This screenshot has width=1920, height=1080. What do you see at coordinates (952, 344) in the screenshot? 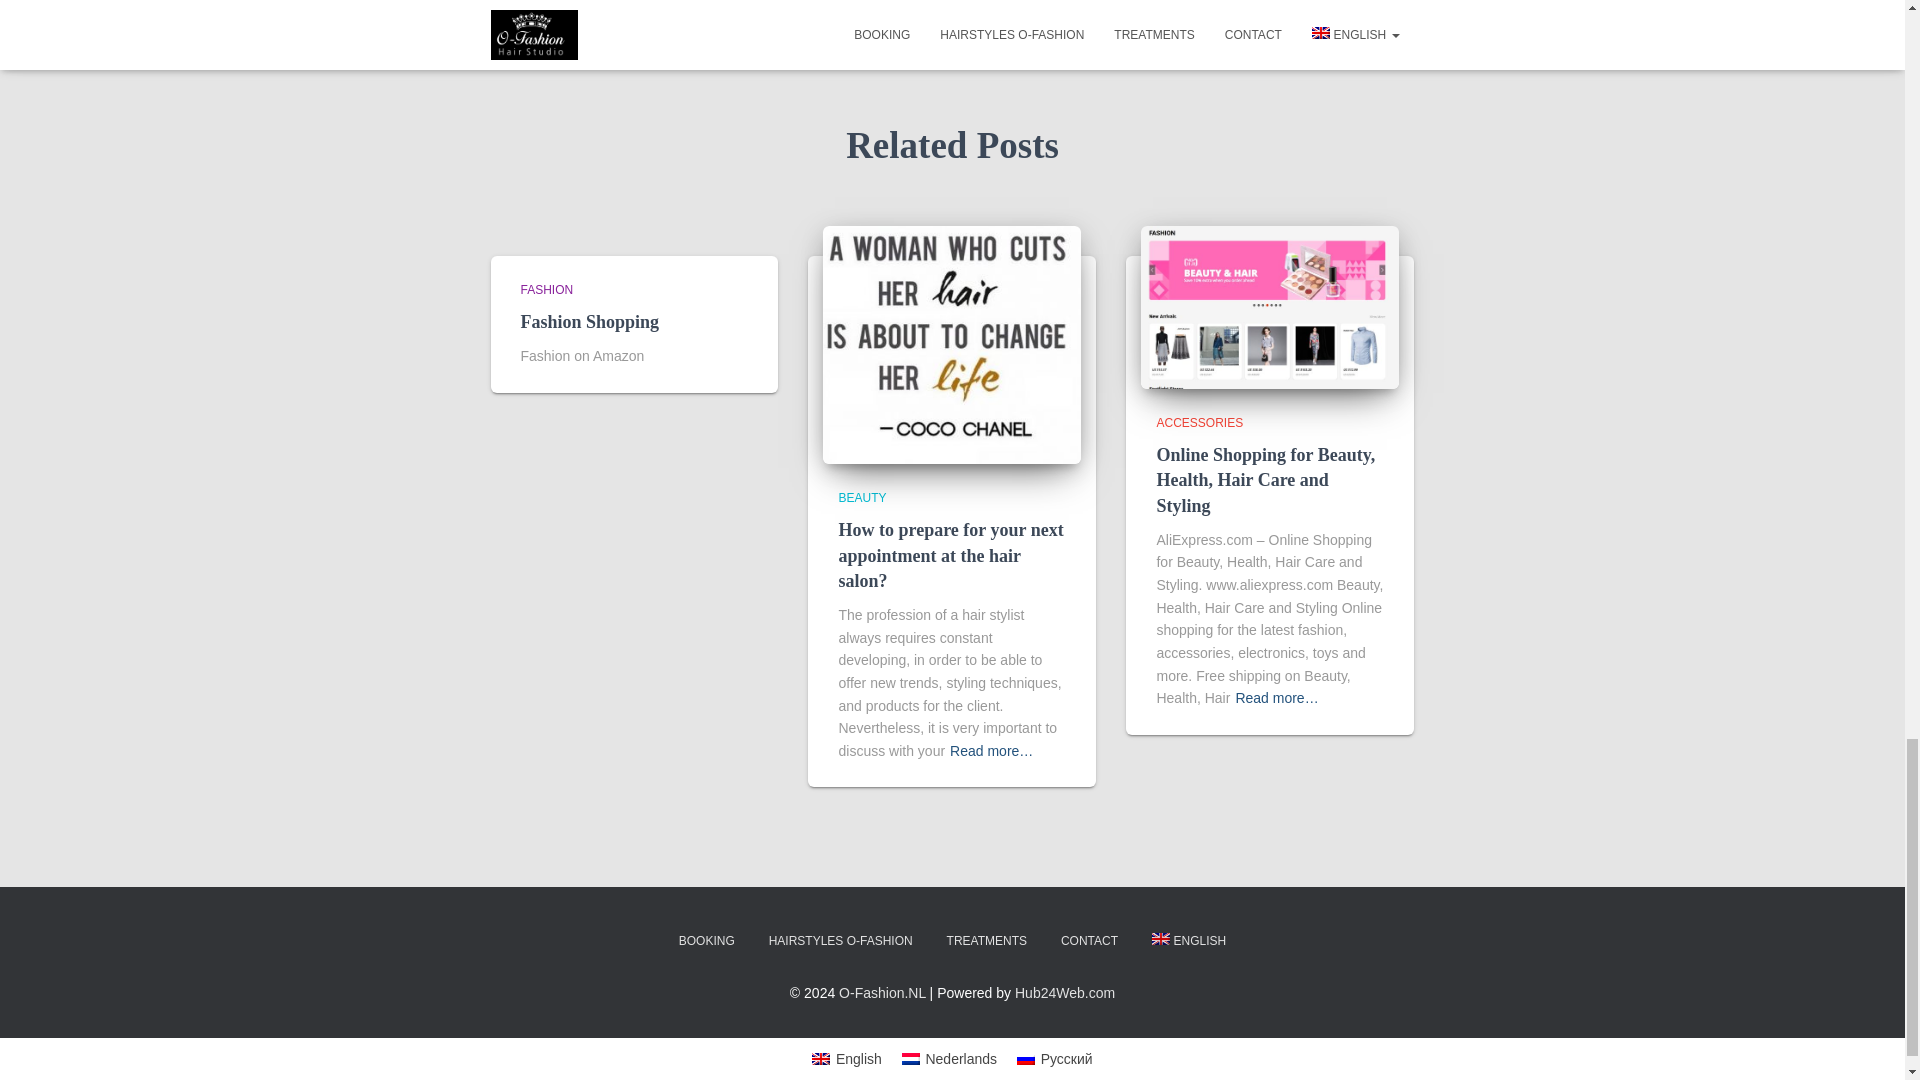
I see `How to prepare for your next appointment at the hair salon?` at bounding box center [952, 344].